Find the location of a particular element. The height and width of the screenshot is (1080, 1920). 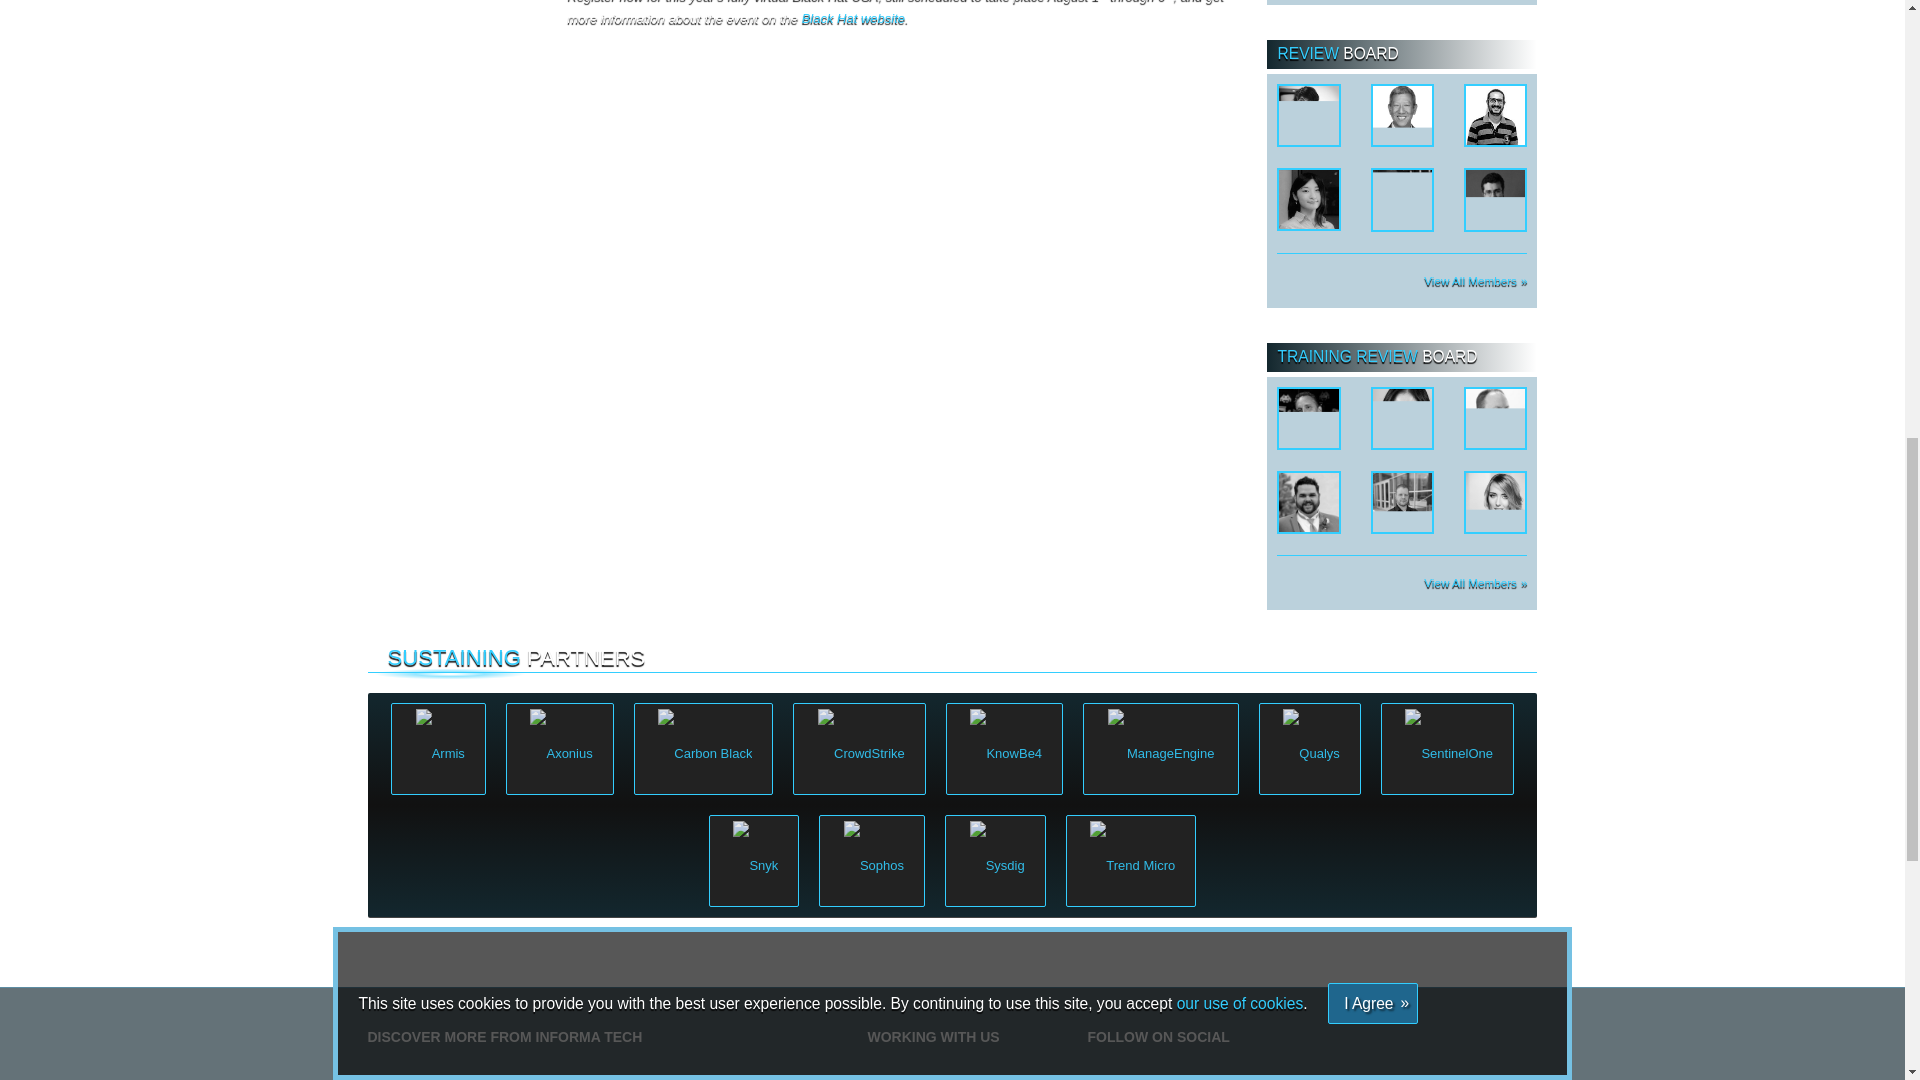

Stefano Zanero is located at coordinates (1495, 198).